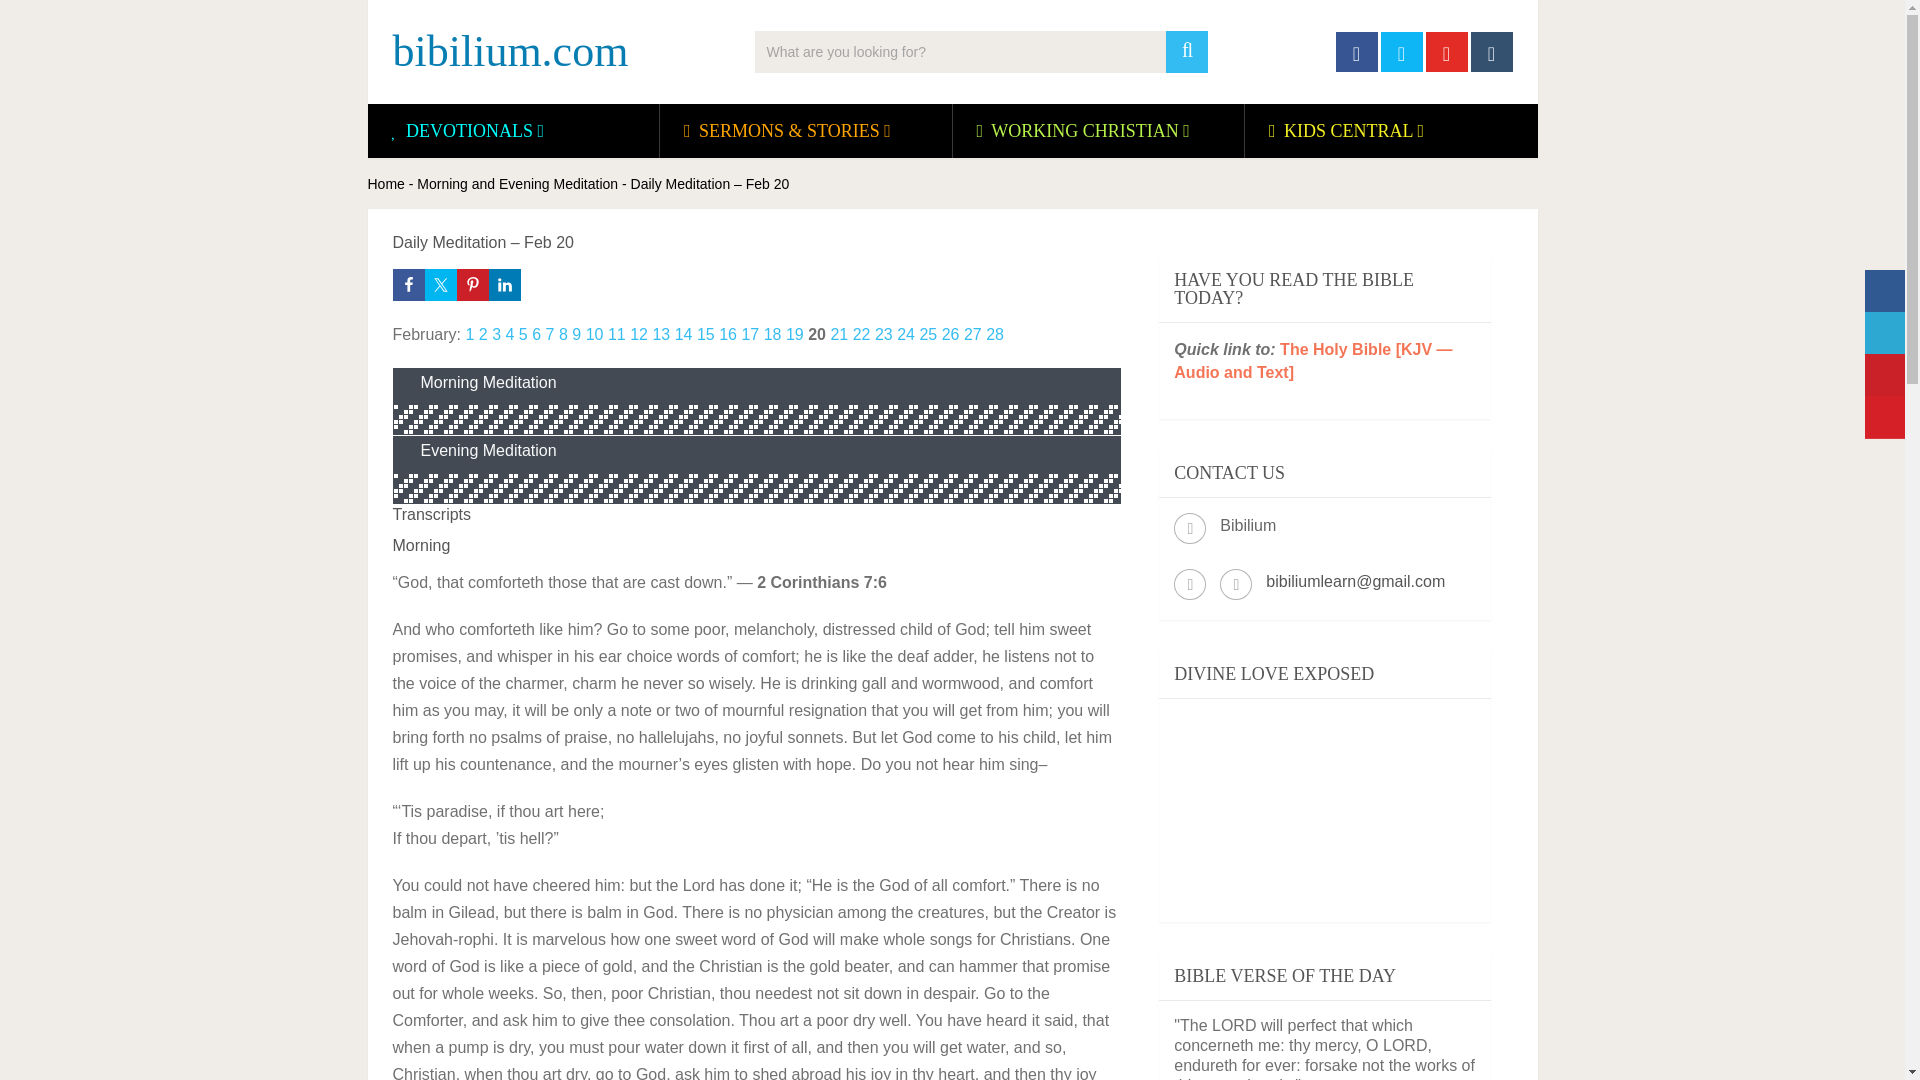 The width and height of the screenshot is (1920, 1080). What do you see at coordinates (1084, 130) in the screenshot?
I see `WORKING CHRISTIAN` at bounding box center [1084, 130].